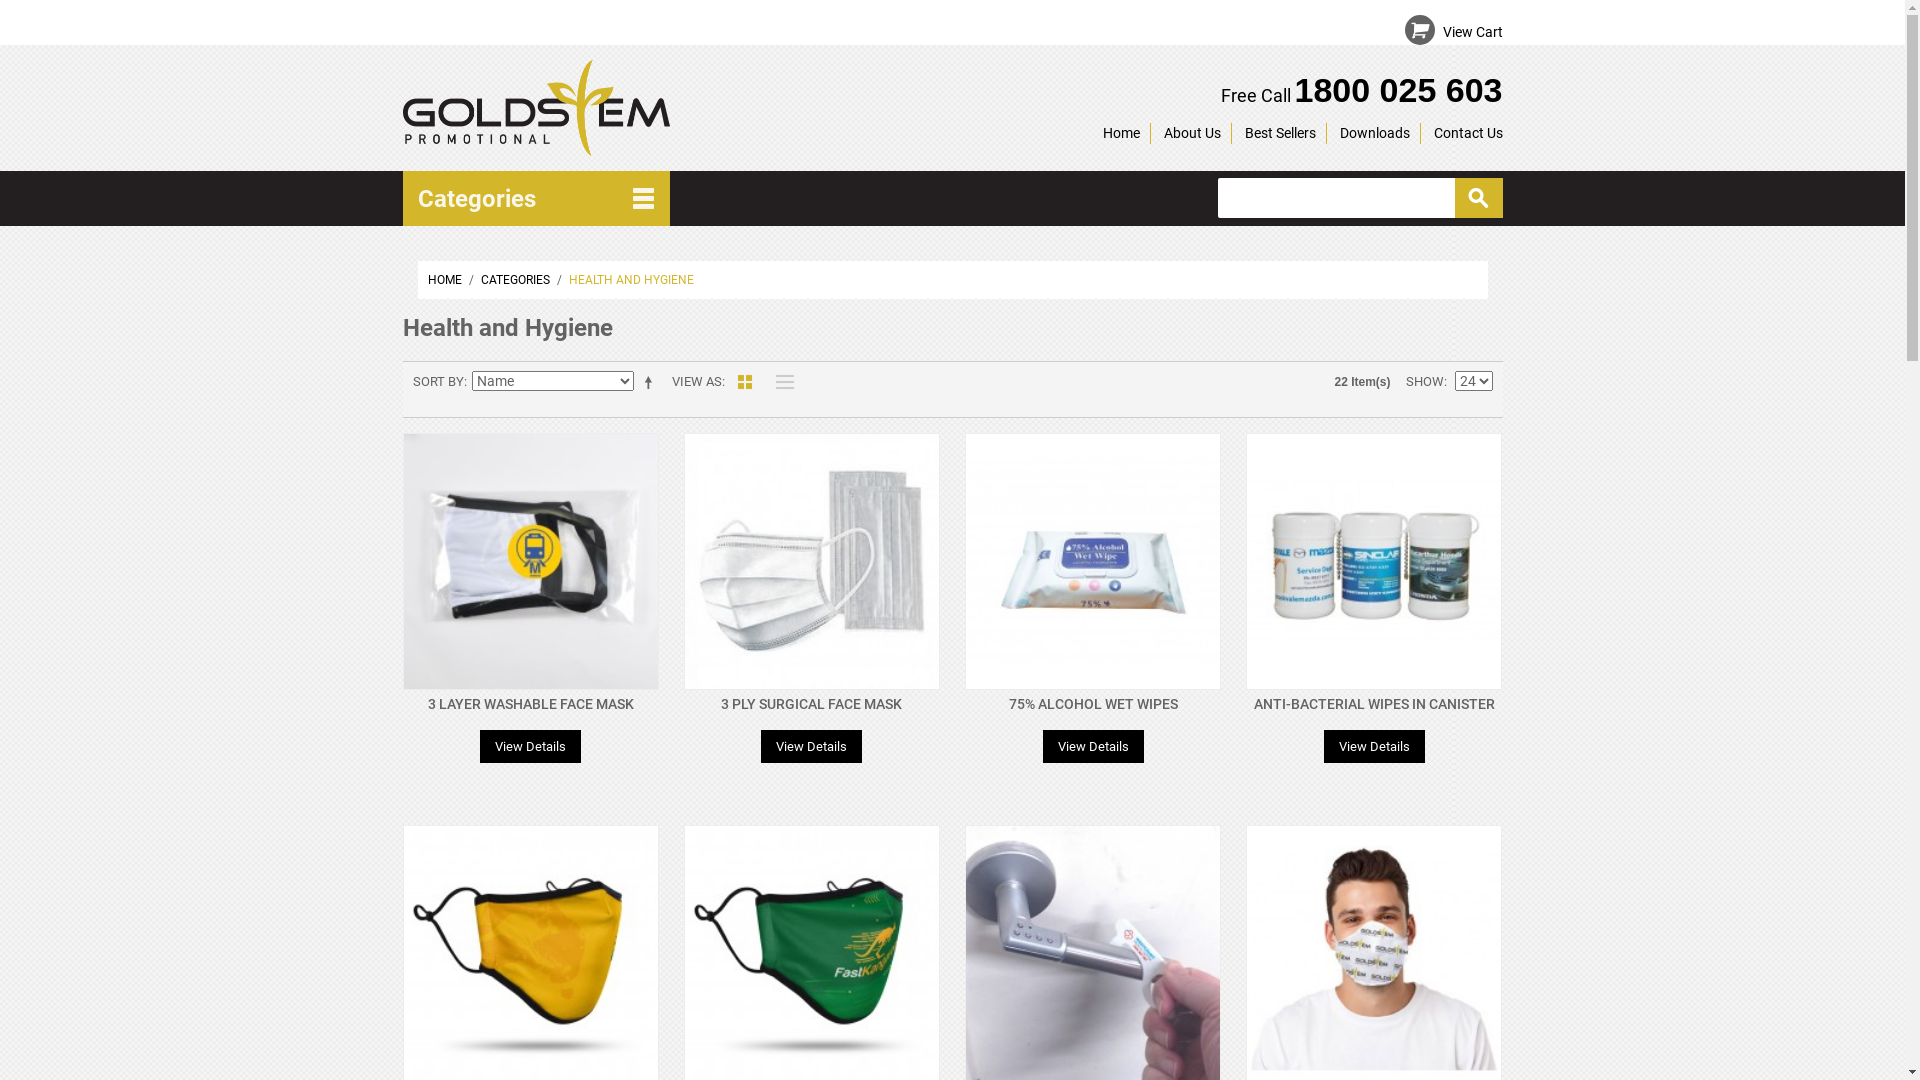  I want to click on 75% Alcohol Wet Wipes, so click(1093, 562).